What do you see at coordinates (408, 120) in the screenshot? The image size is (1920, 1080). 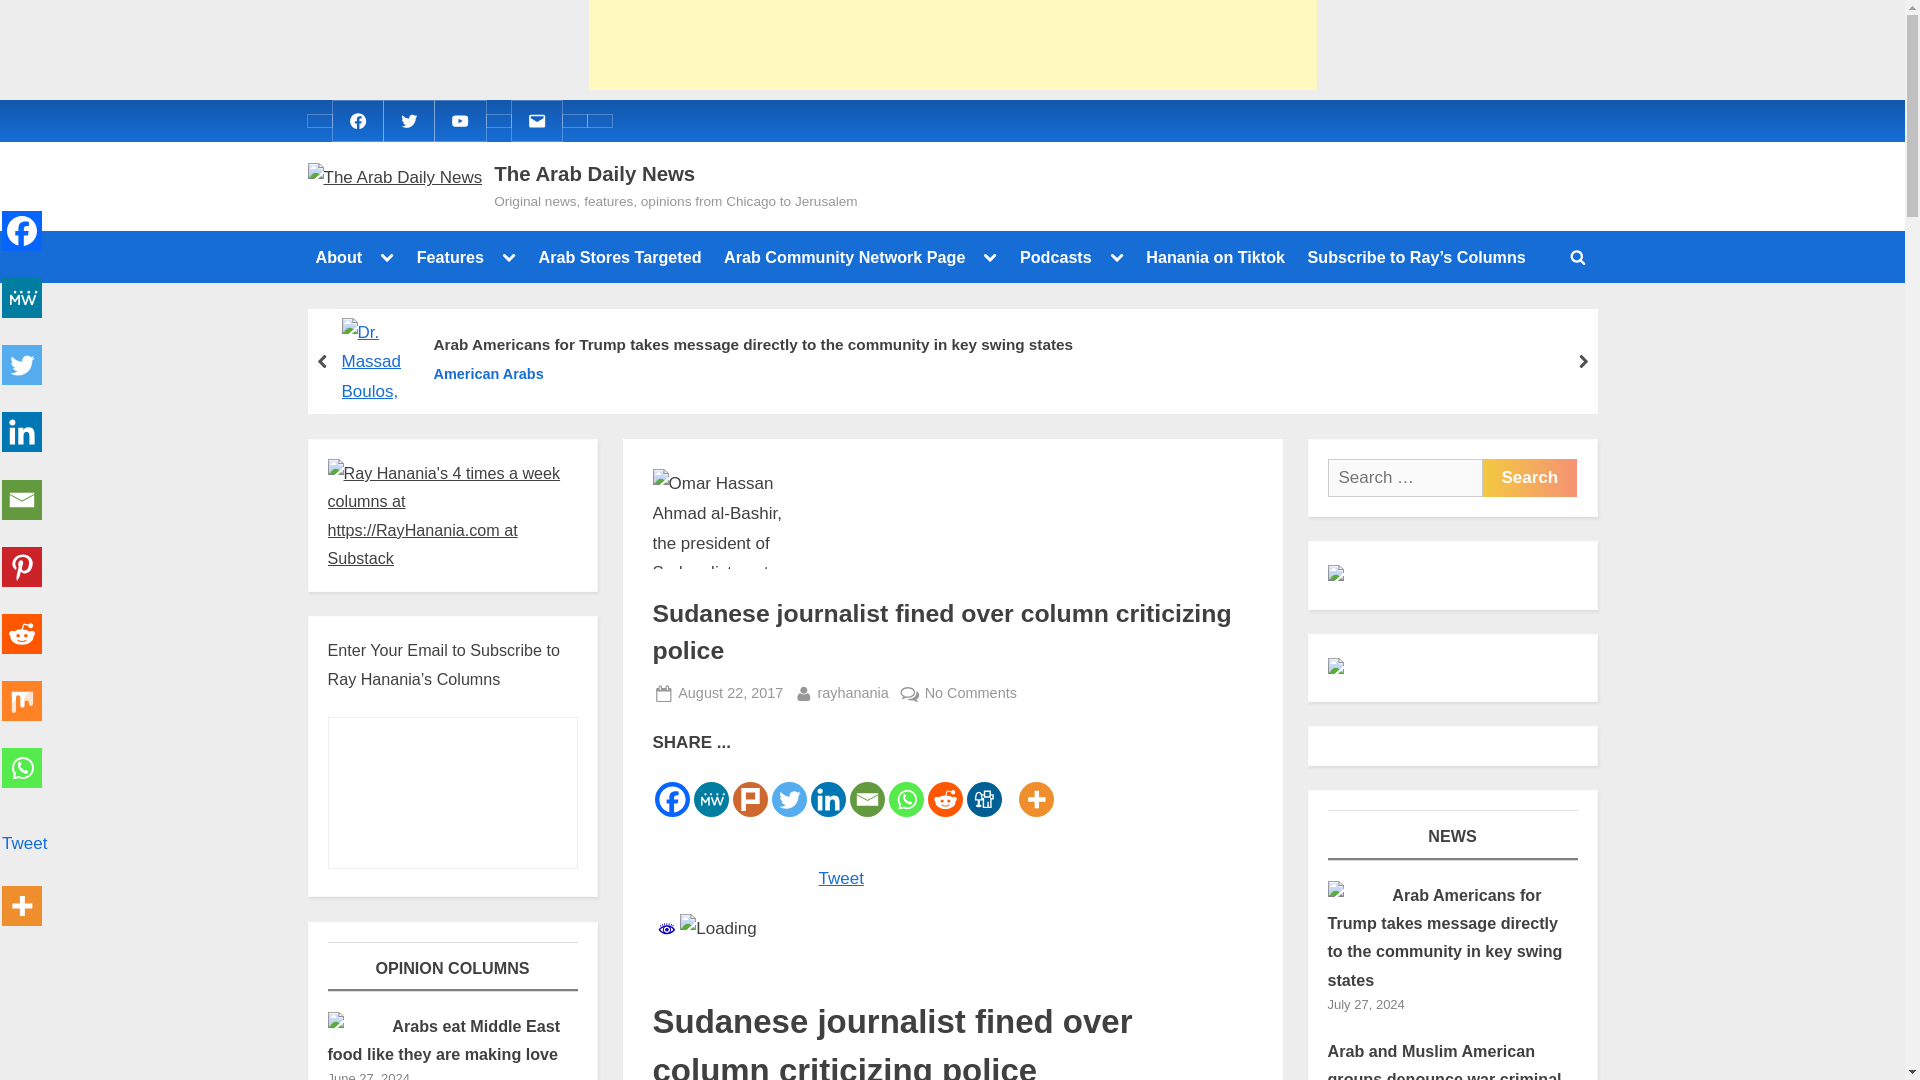 I see `Twitter` at bounding box center [408, 120].